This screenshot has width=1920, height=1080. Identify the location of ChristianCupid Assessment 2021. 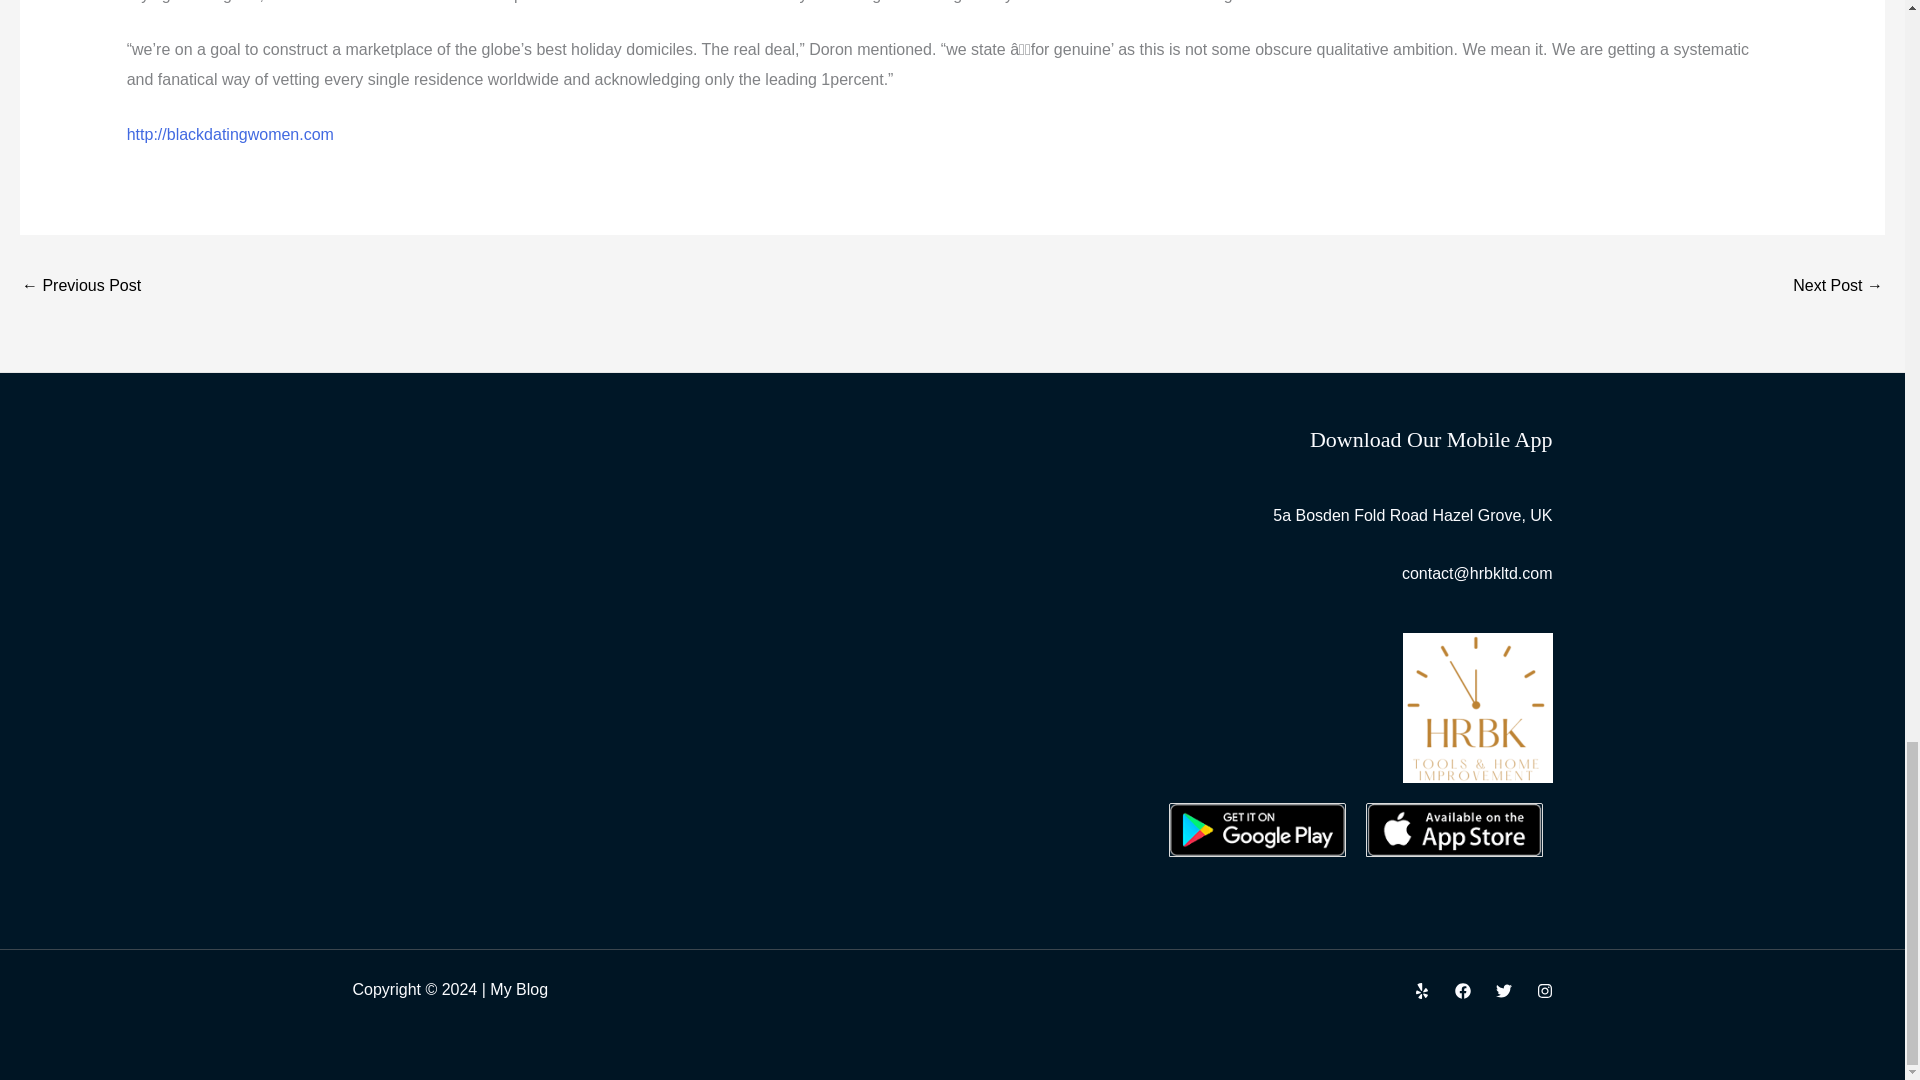
(80, 286).